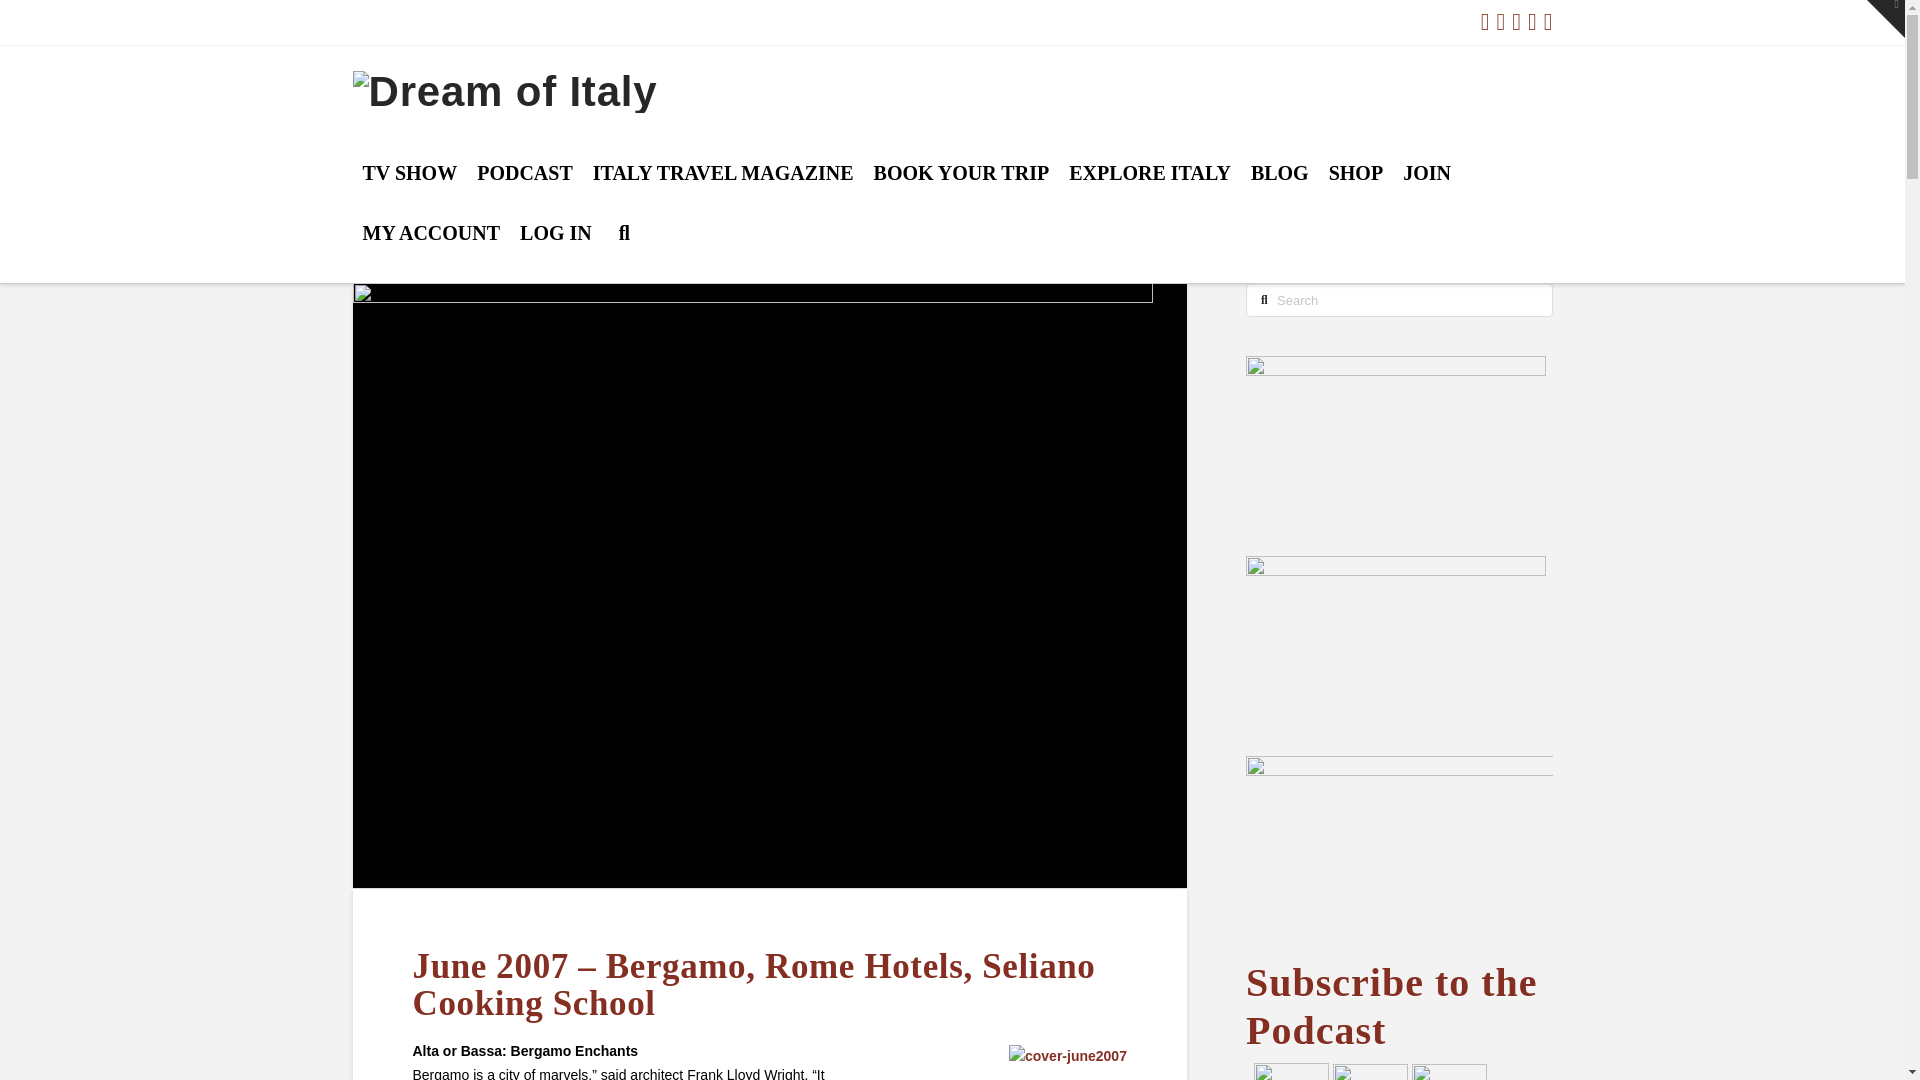 The height and width of the screenshot is (1080, 1920). What do you see at coordinates (524, 192) in the screenshot?
I see `PODCAST` at bounding box center [524, 192].